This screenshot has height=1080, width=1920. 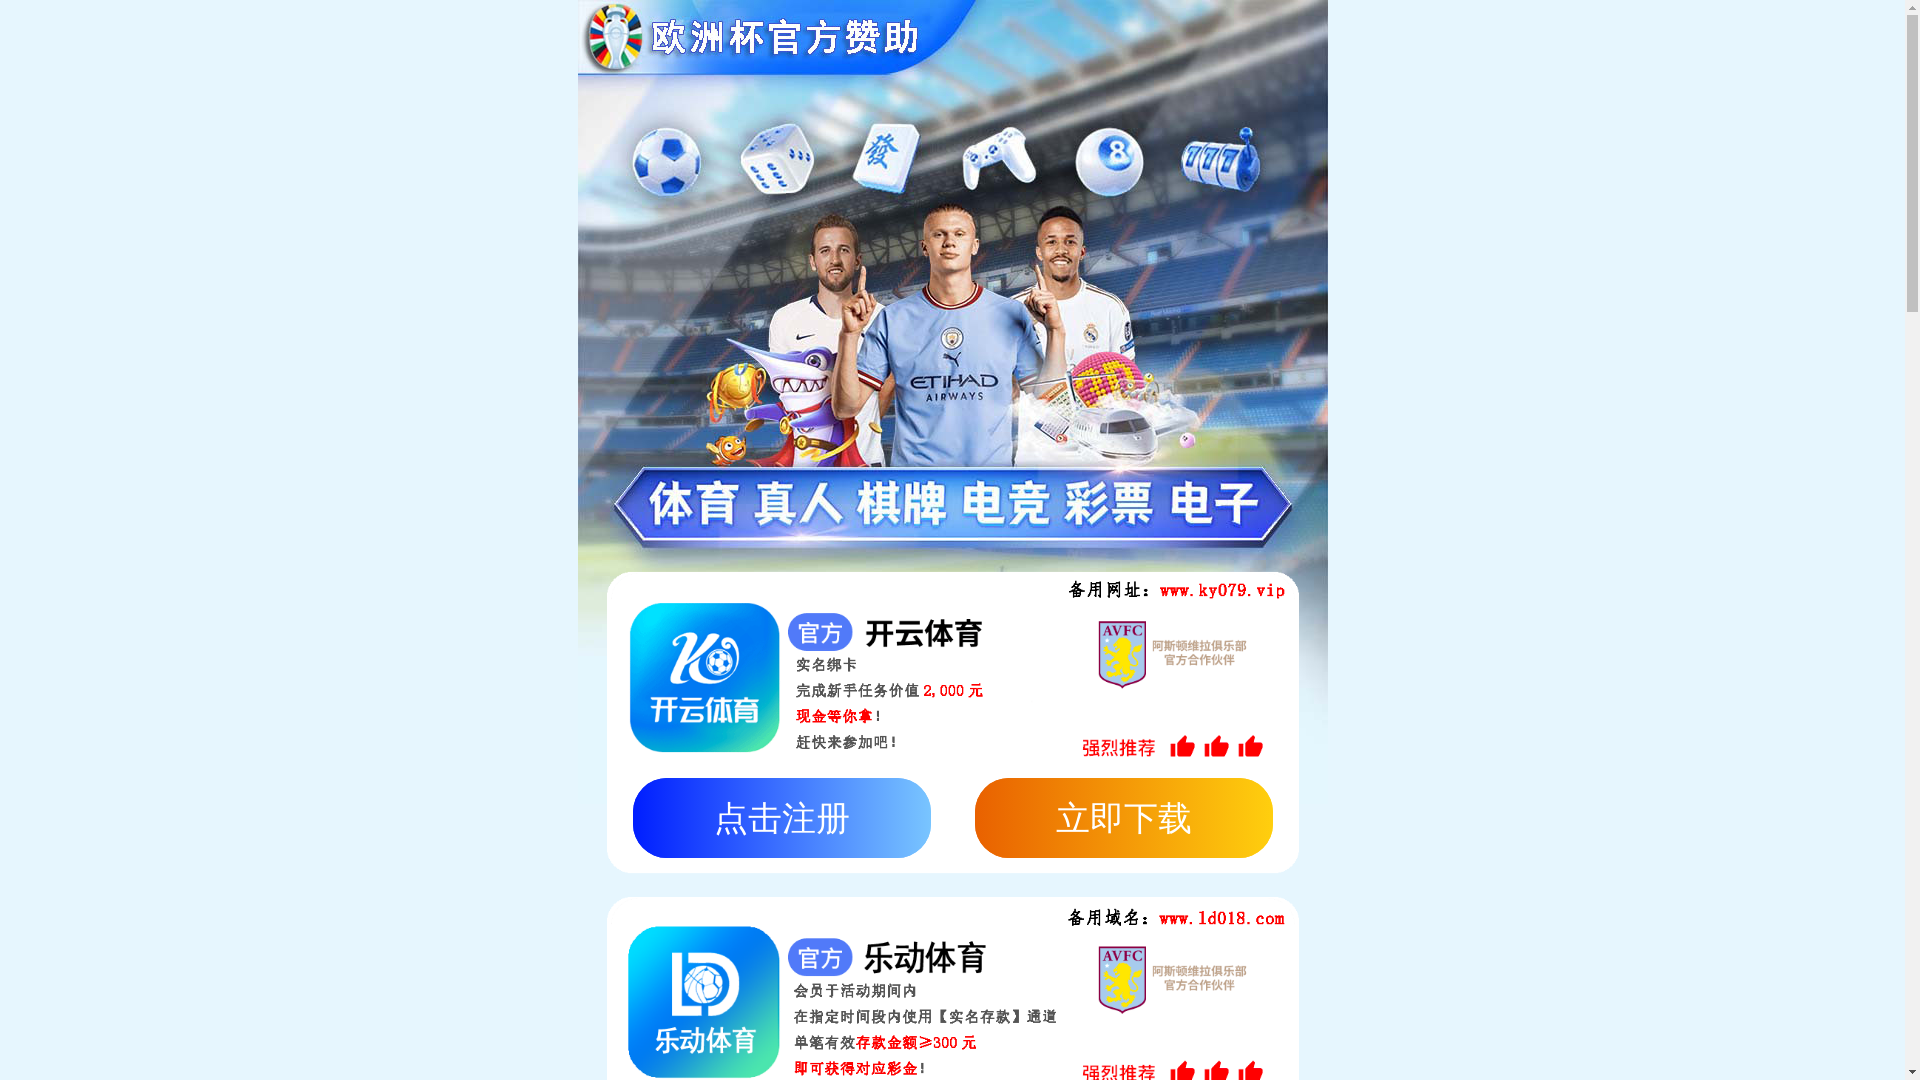 What do you see at coordinates (1096, 193) in the screenshot?
I see `Contact` at bounding box center [1096, 193].